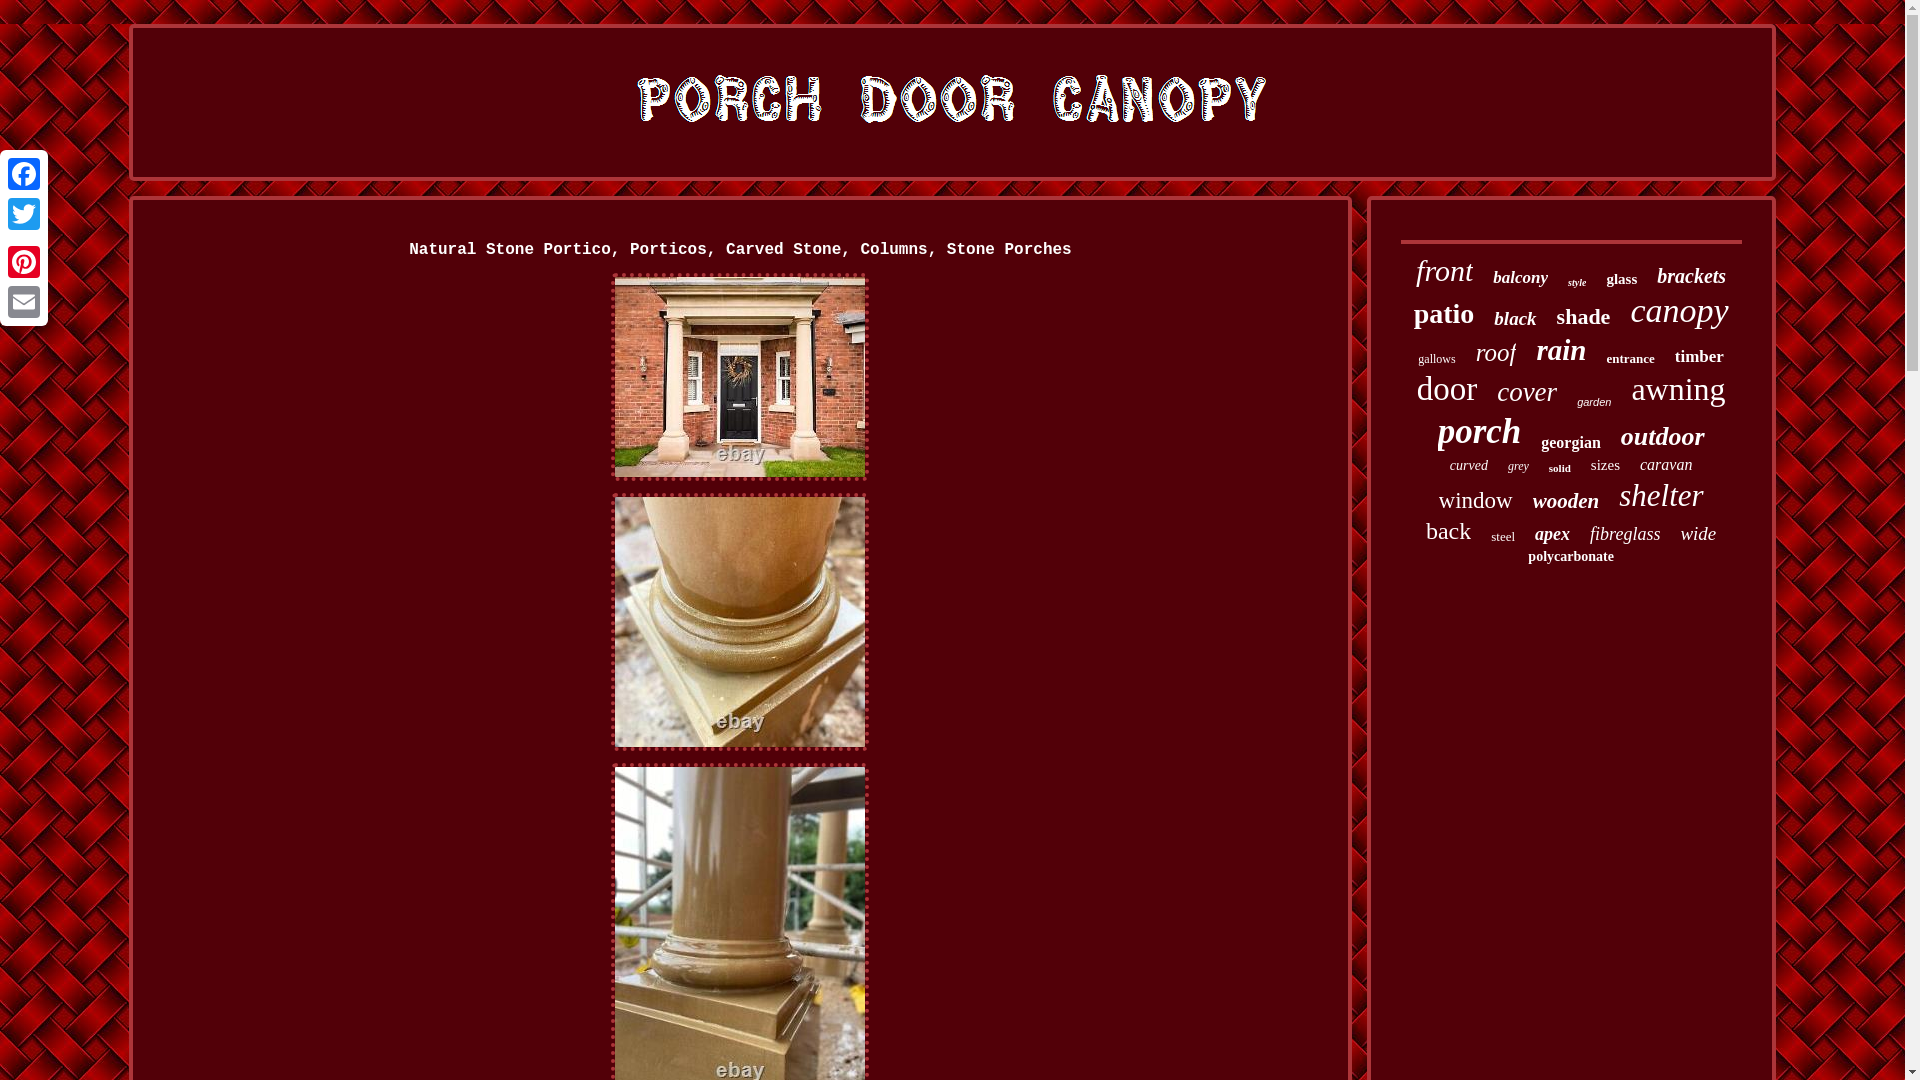 The image size is (1920, 1080). Describe the element at coordinates (1593, 402) in the screenshot. I see `garden` at that location.